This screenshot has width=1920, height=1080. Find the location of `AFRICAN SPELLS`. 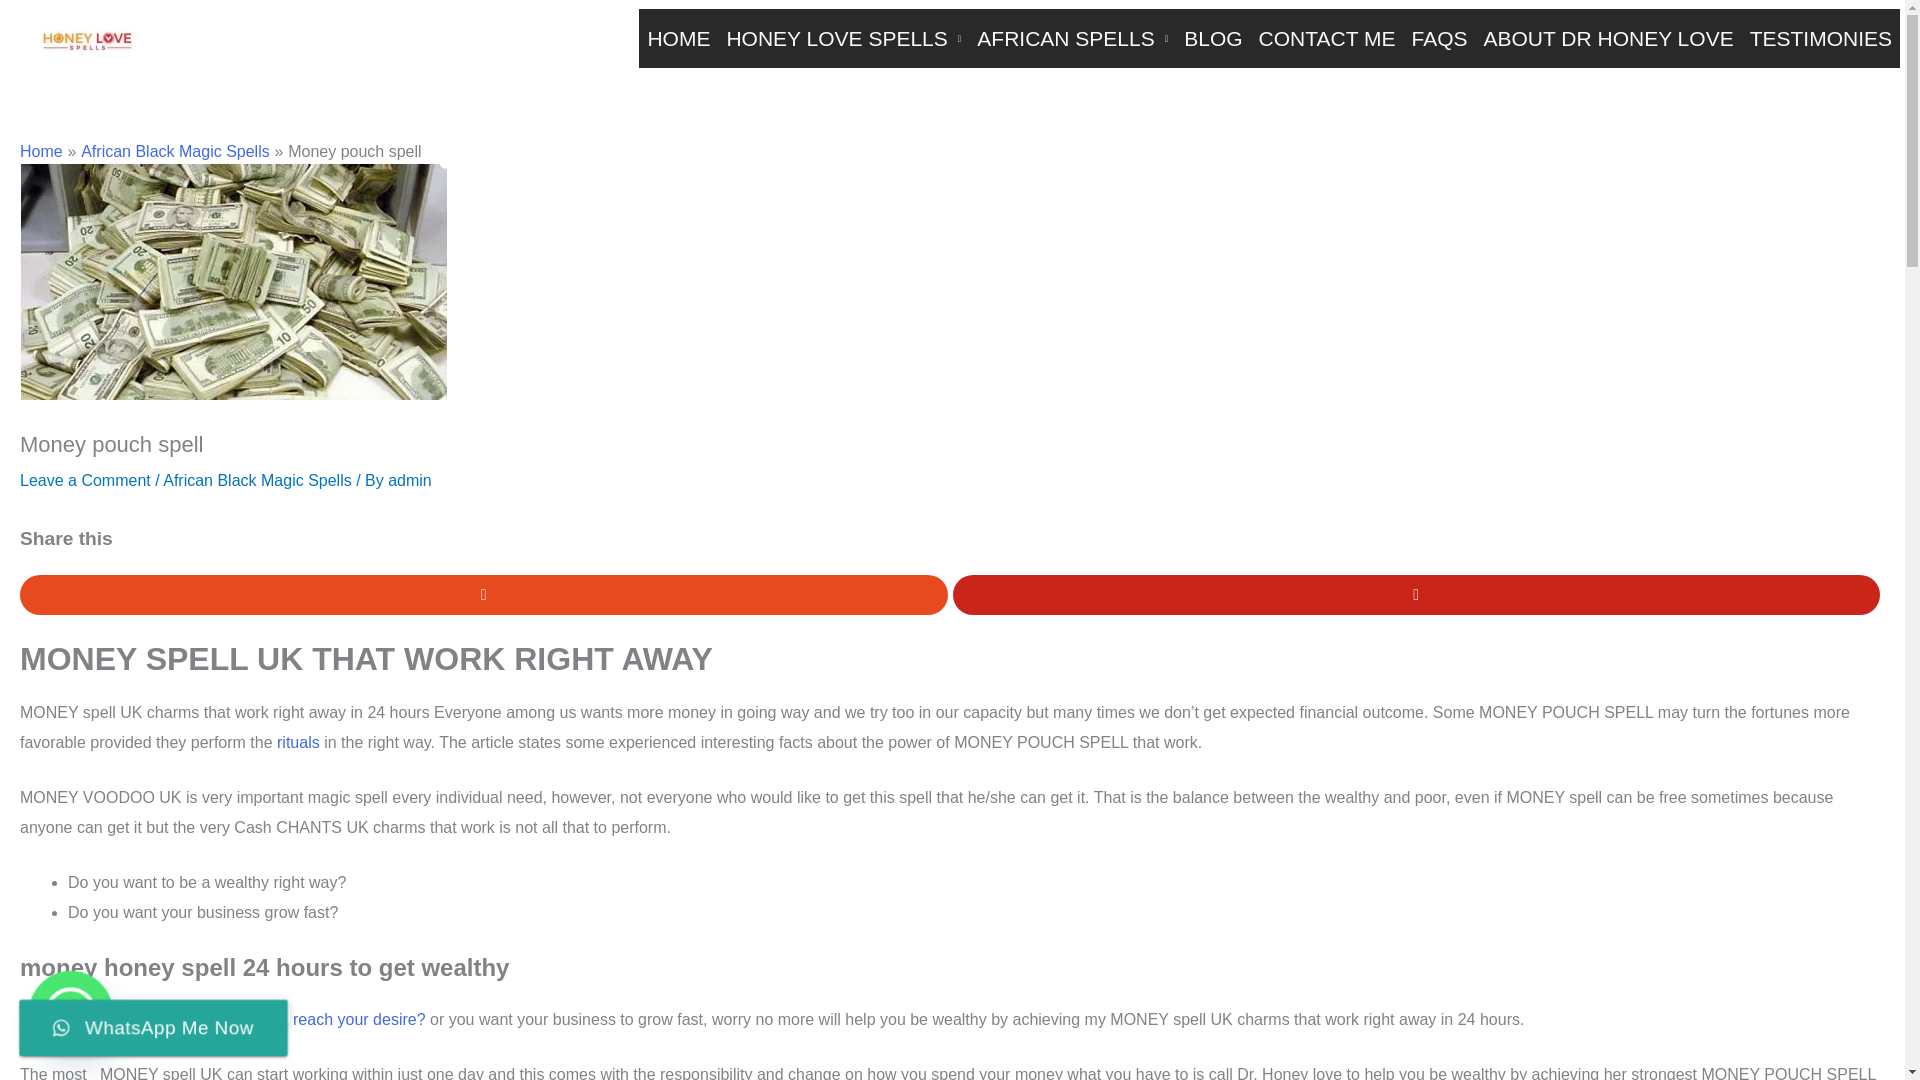

AFRICAN SPELLS is located at coordinates (1072, 38).